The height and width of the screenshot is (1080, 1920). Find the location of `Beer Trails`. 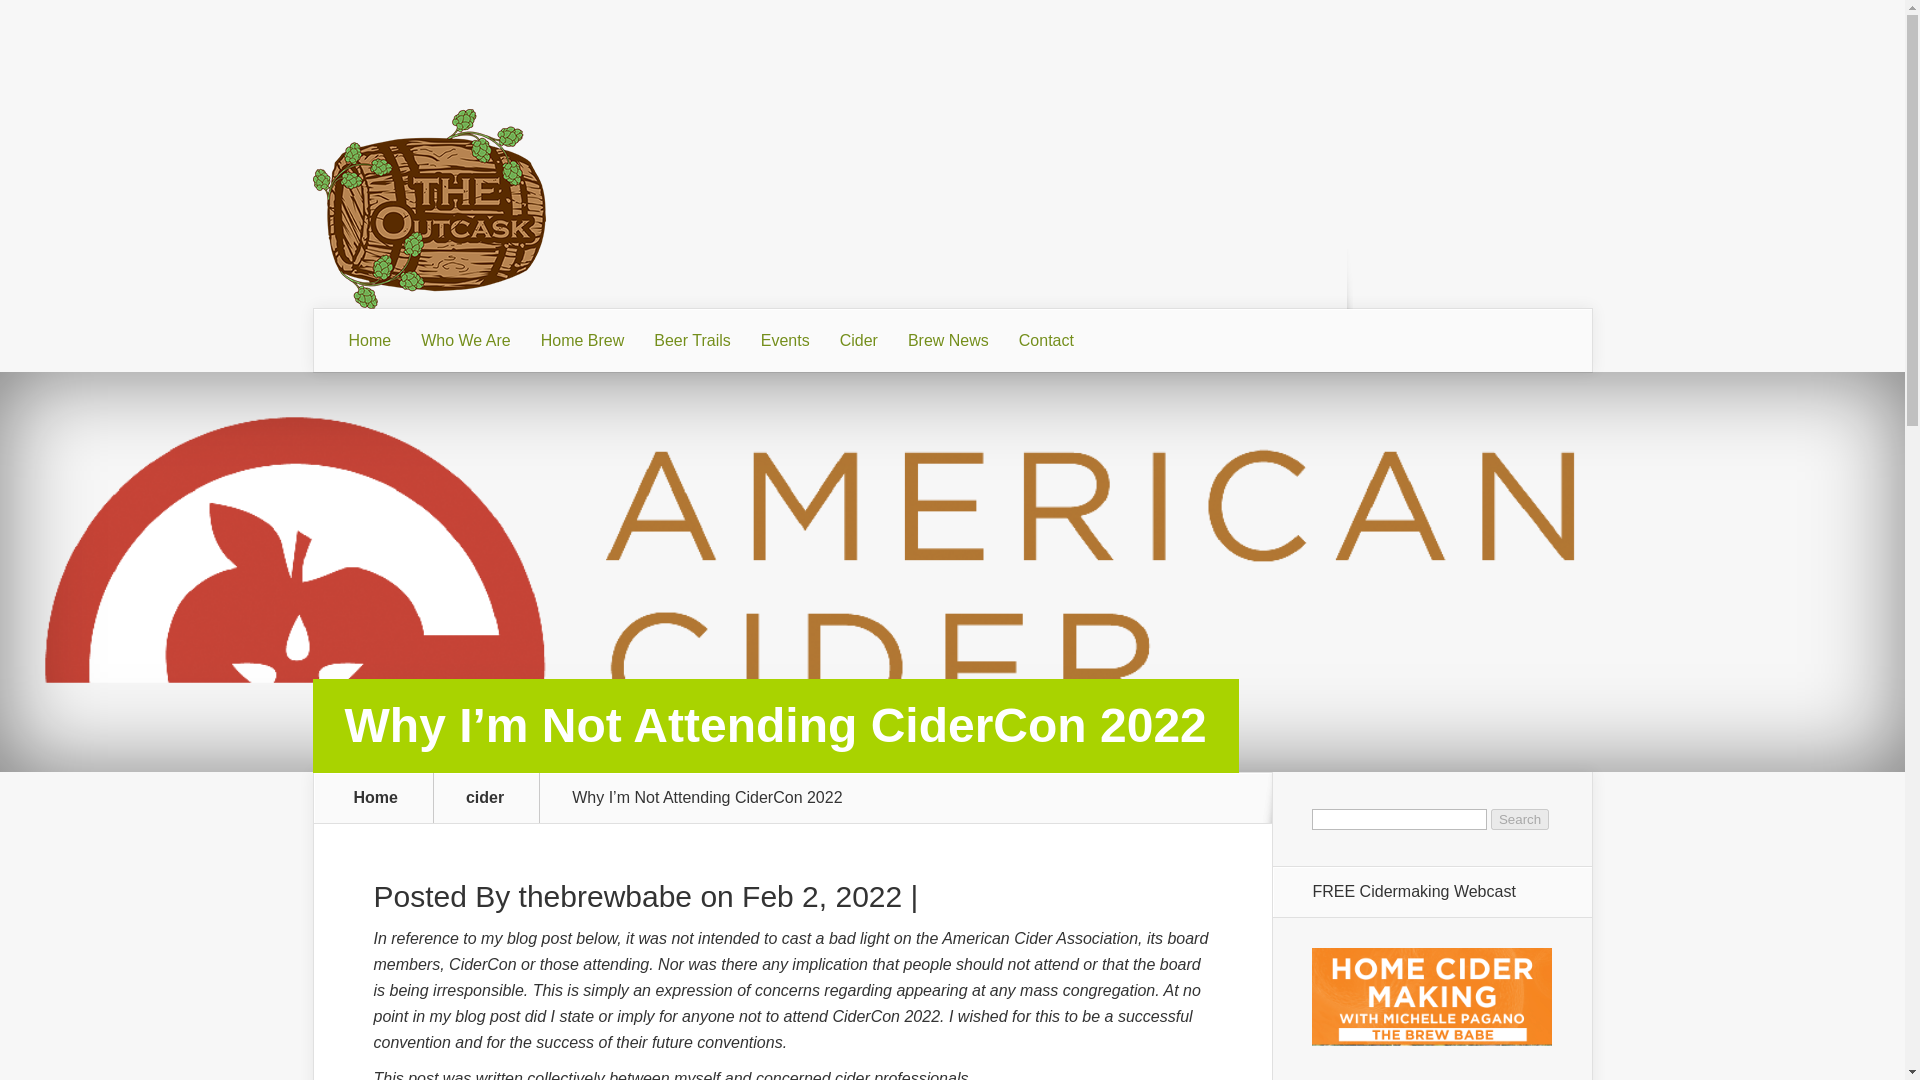

Beer Trails is located at coordinates (692, 340).